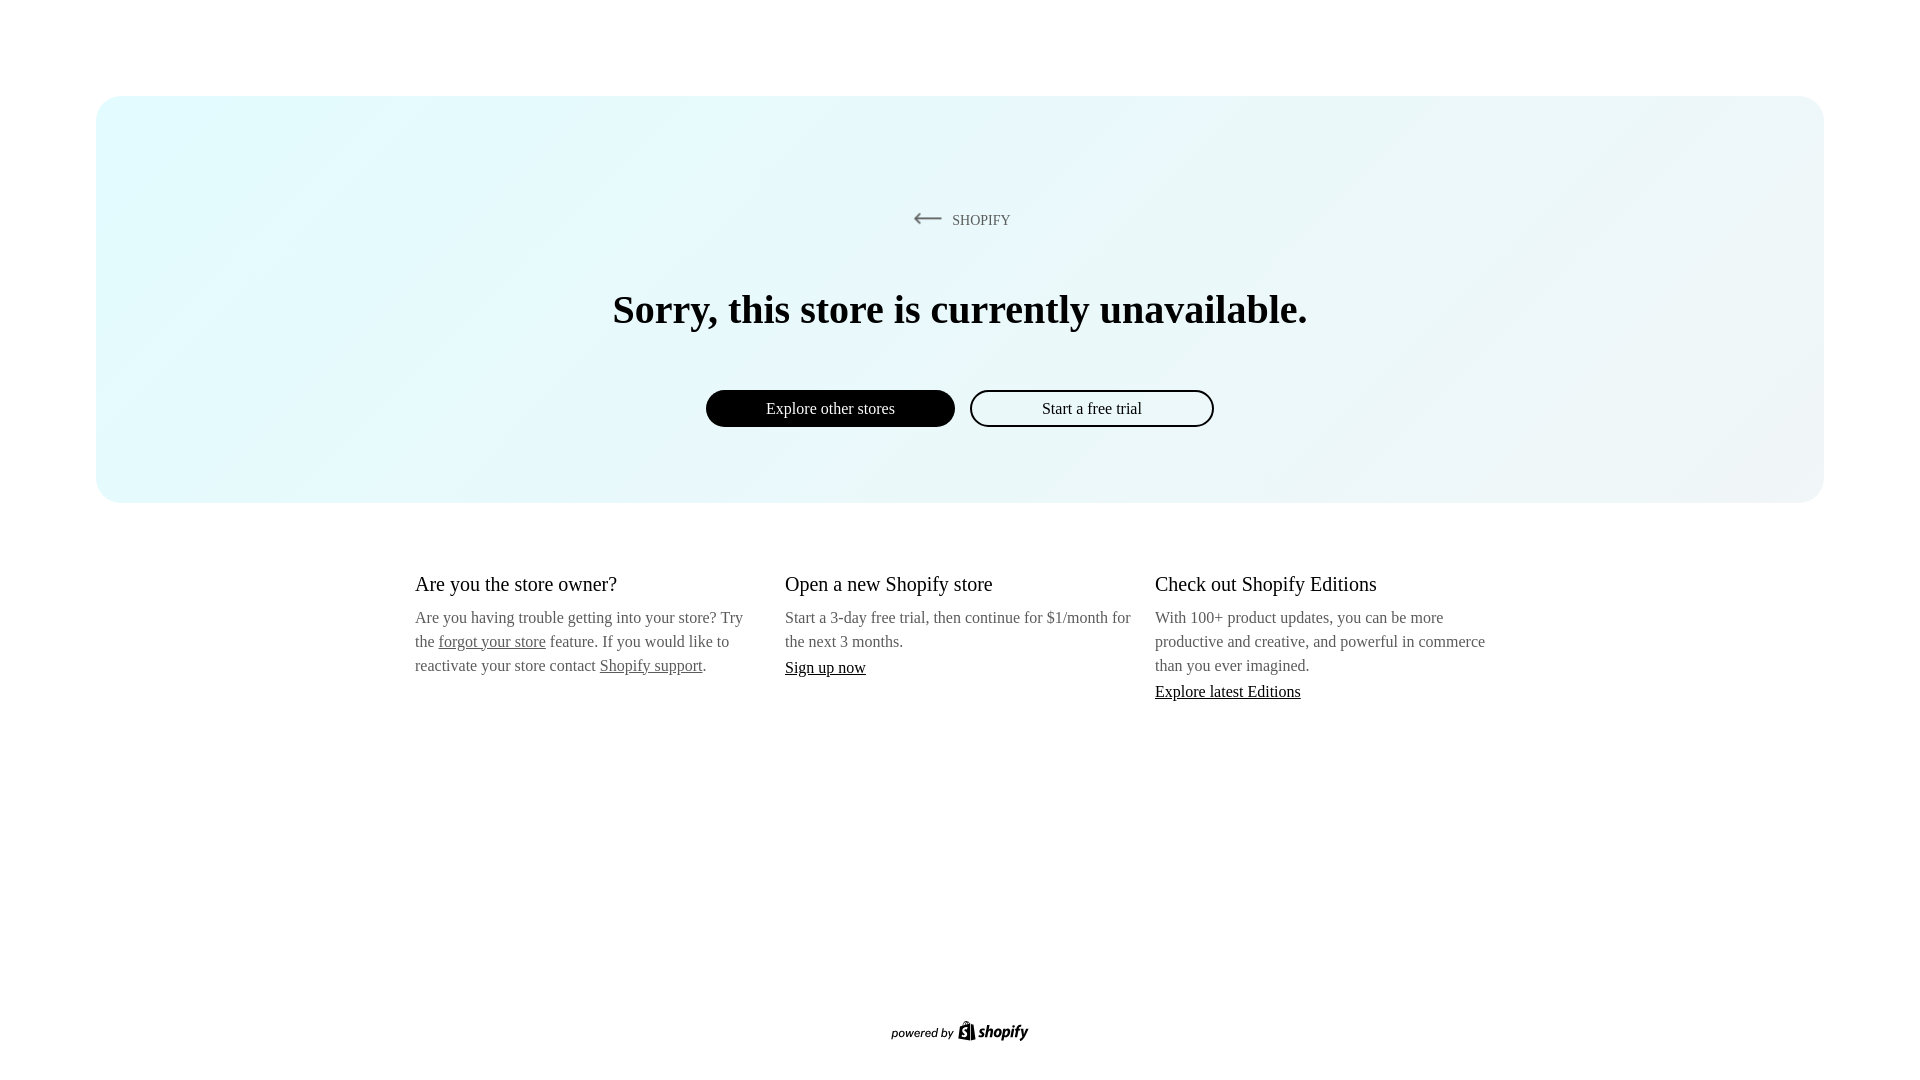 The height and width of the screenshot is (1080, 1920). What do you see at coordinates (825, 667) in the screenshot?
I see `Sign up now` at bounding box center [825, 667].